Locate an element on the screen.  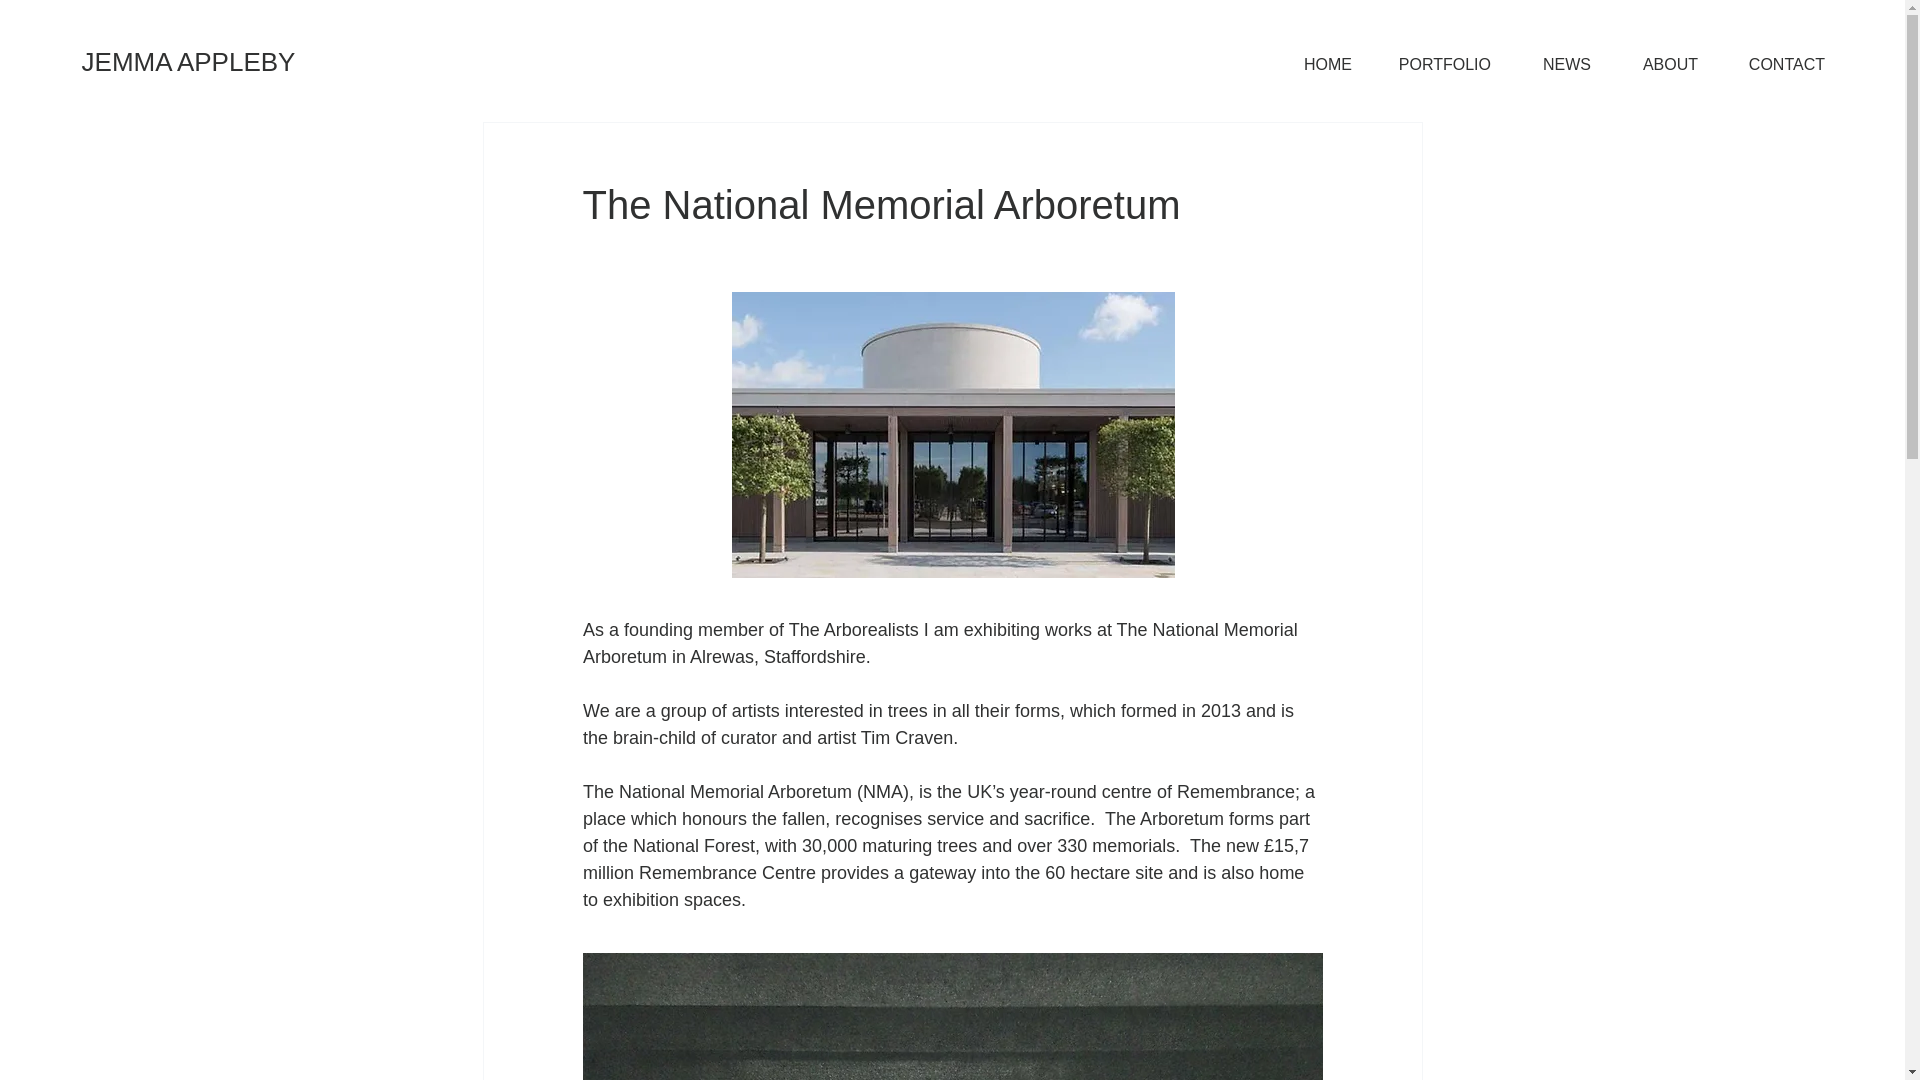
PORTFOLIO is located at coordinates (1436, 64).